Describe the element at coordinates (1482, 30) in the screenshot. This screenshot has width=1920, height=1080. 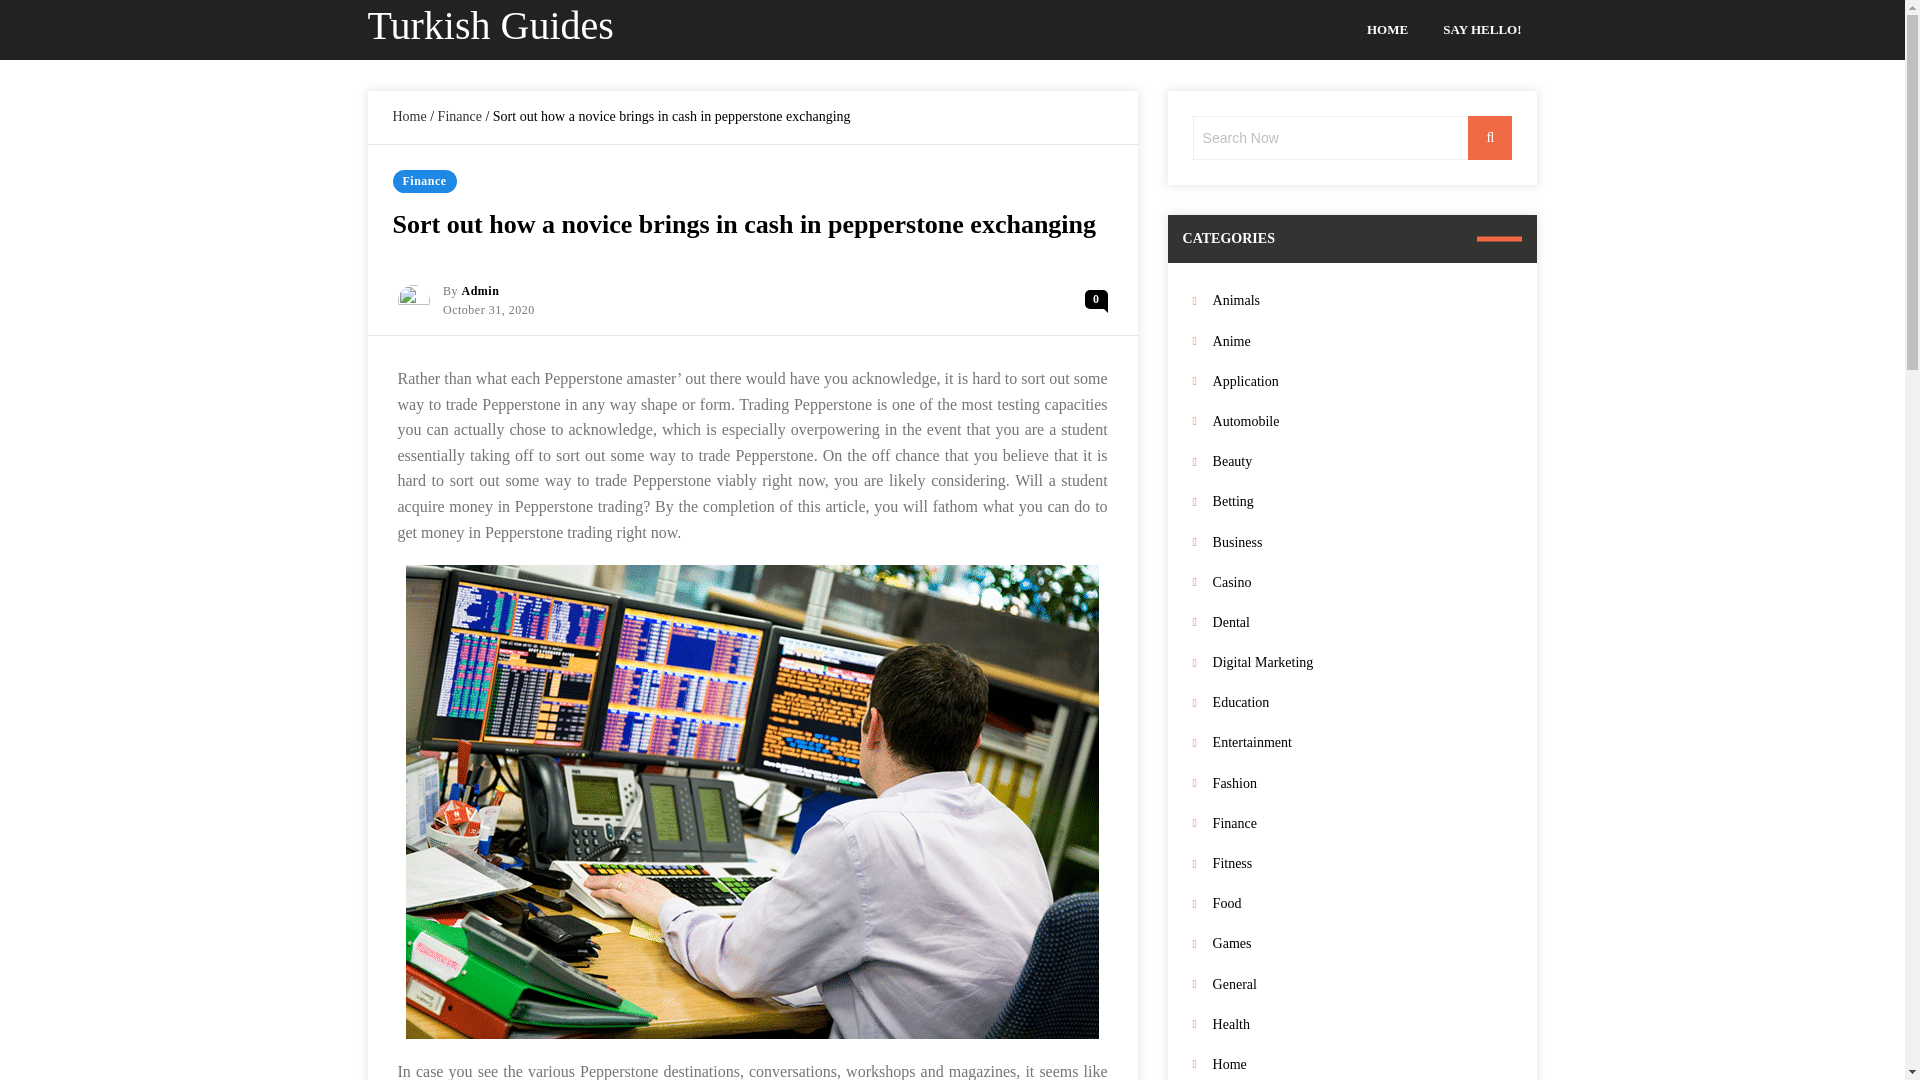
I see `SAY HELLO!` at that location.